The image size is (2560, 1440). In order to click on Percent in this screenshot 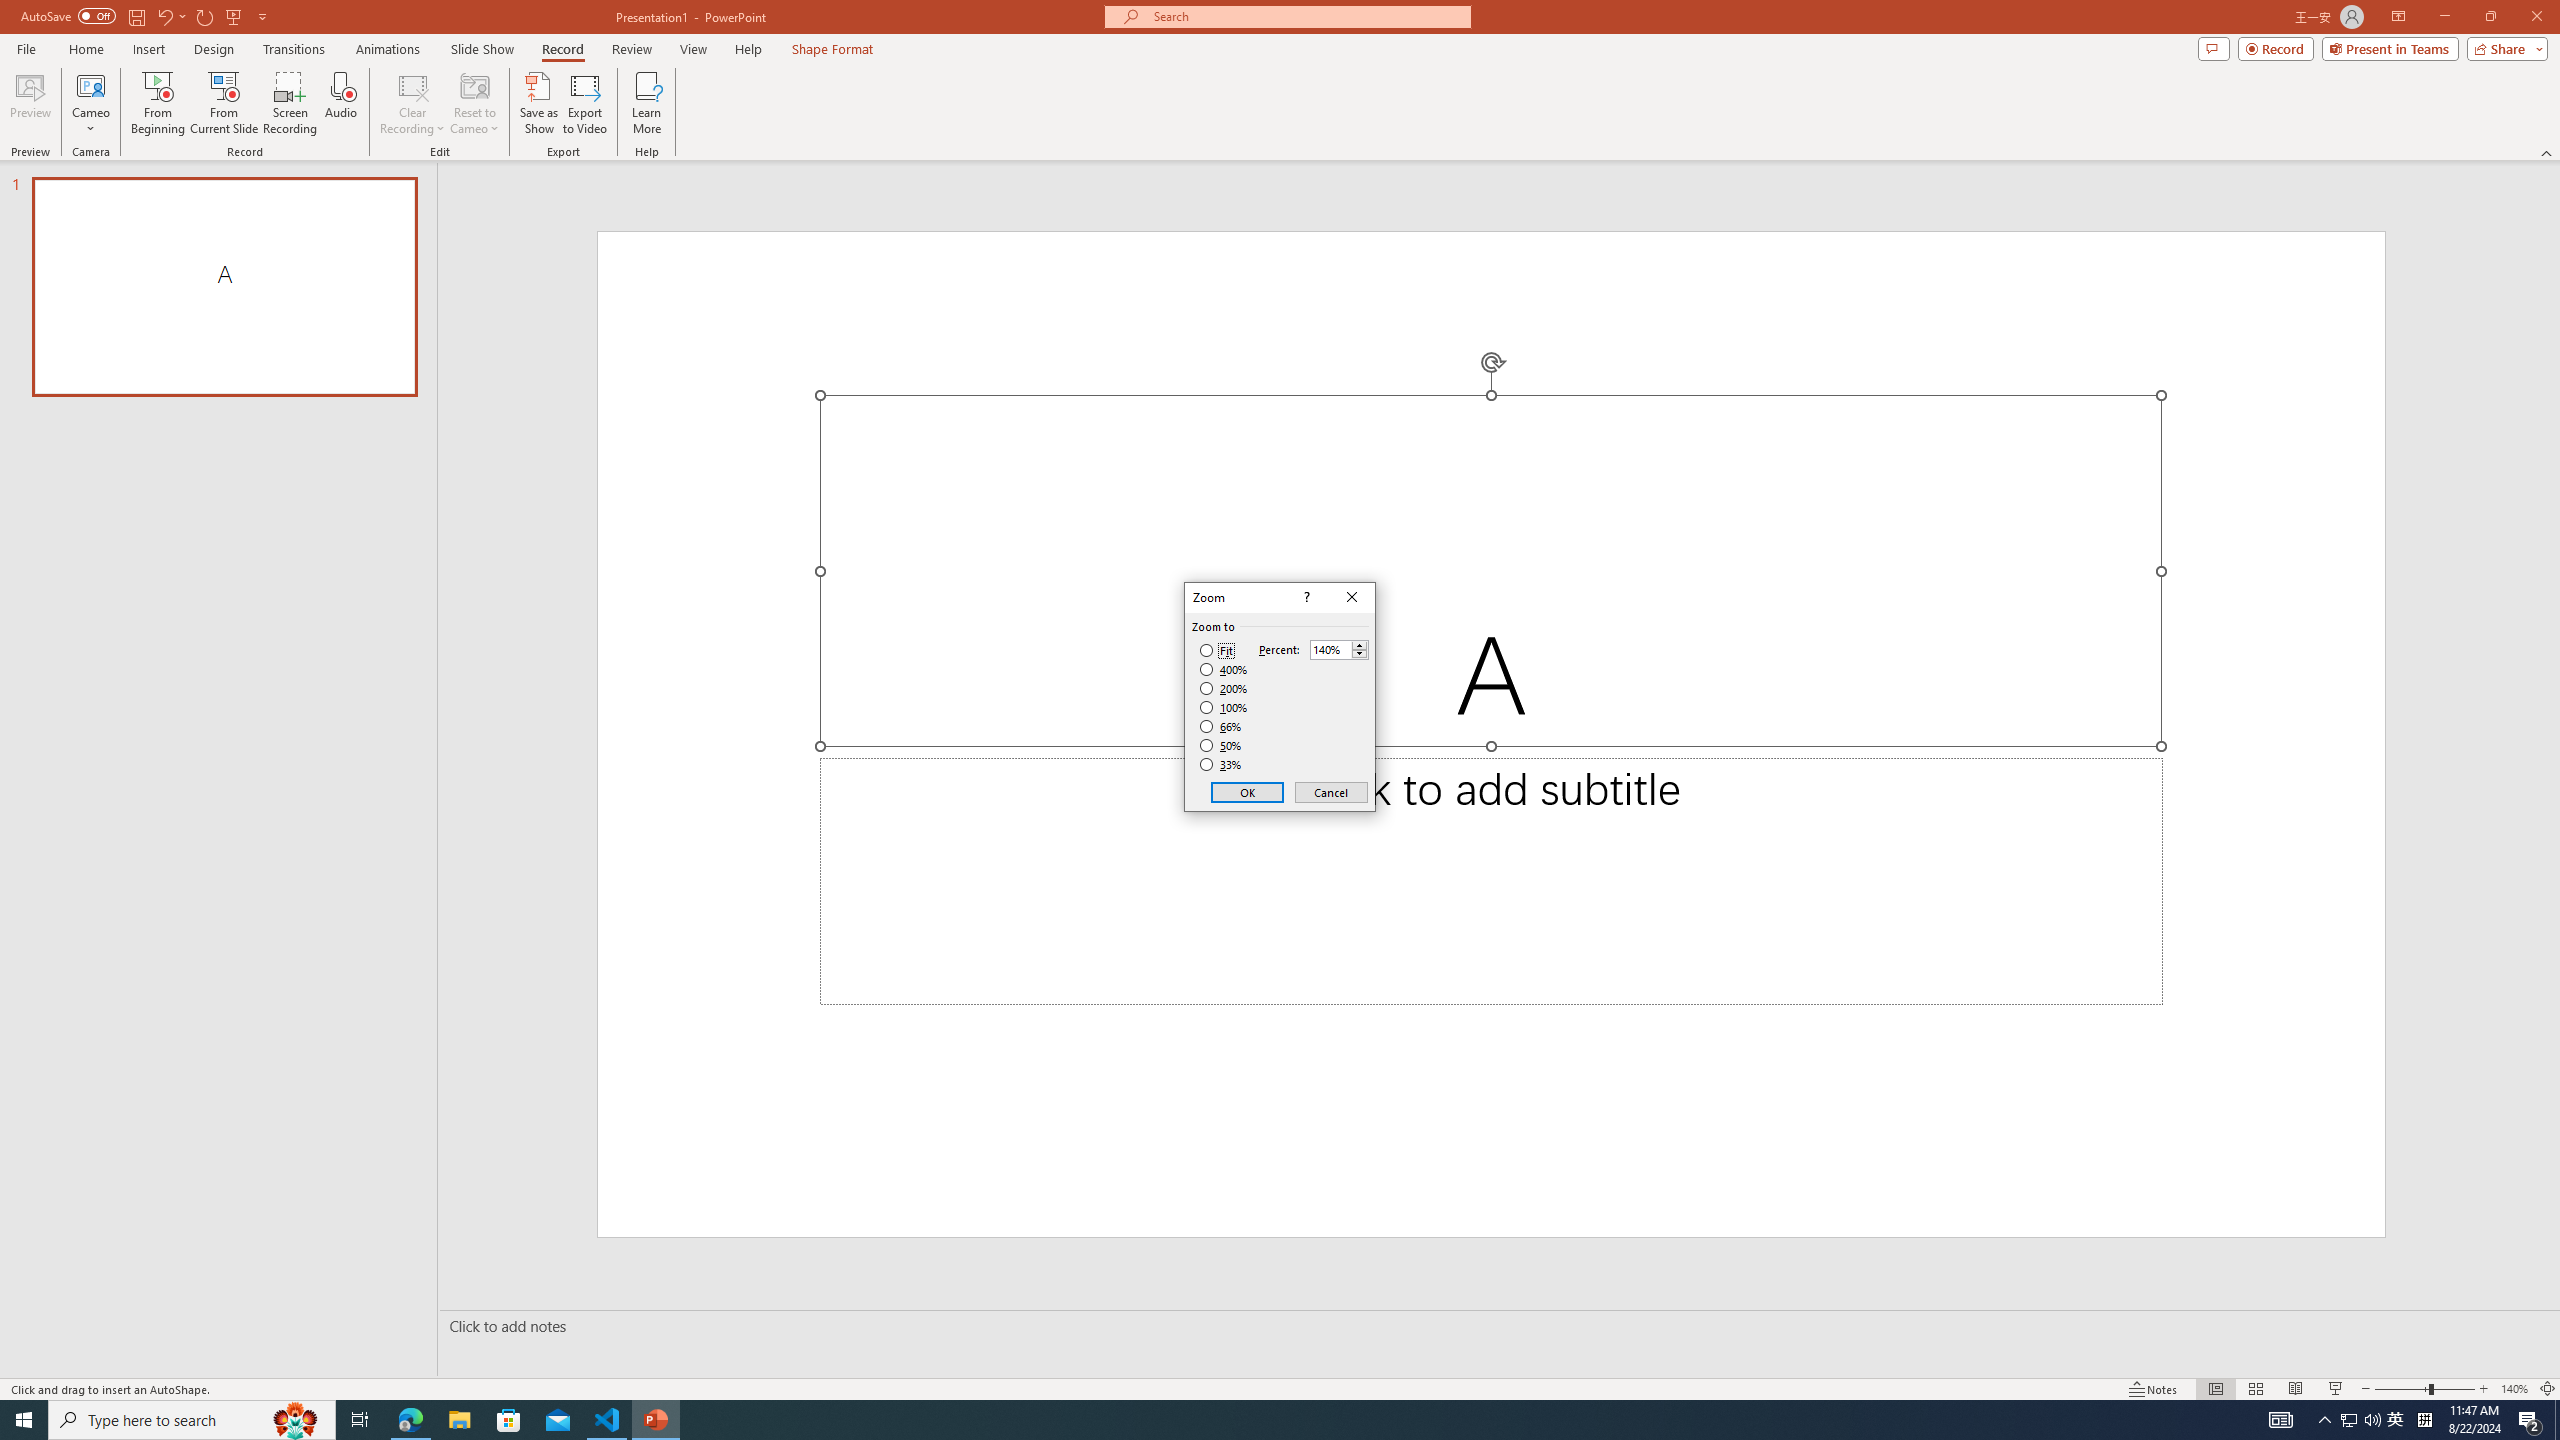, I will do `click(1330, 650)`.